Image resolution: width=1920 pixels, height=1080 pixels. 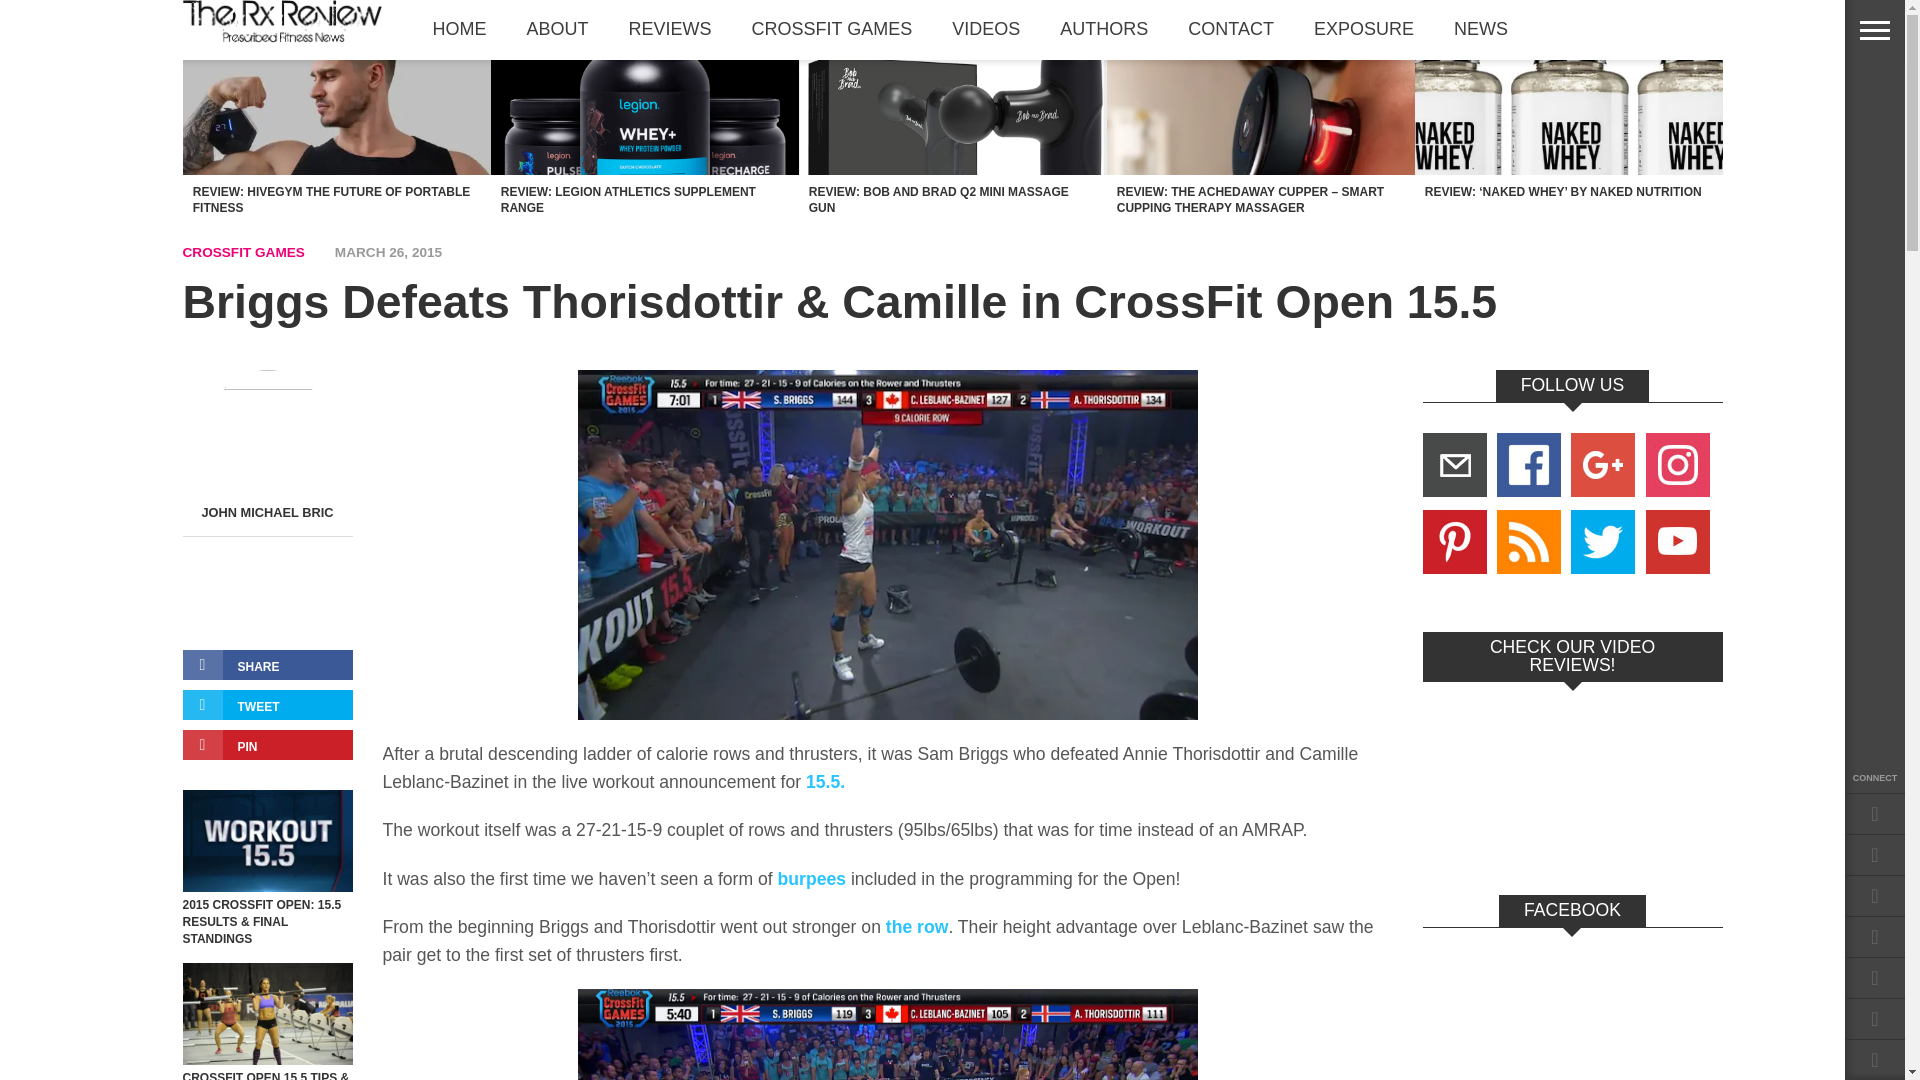 I want to click on NEWS, so click(x=1481, y=29).